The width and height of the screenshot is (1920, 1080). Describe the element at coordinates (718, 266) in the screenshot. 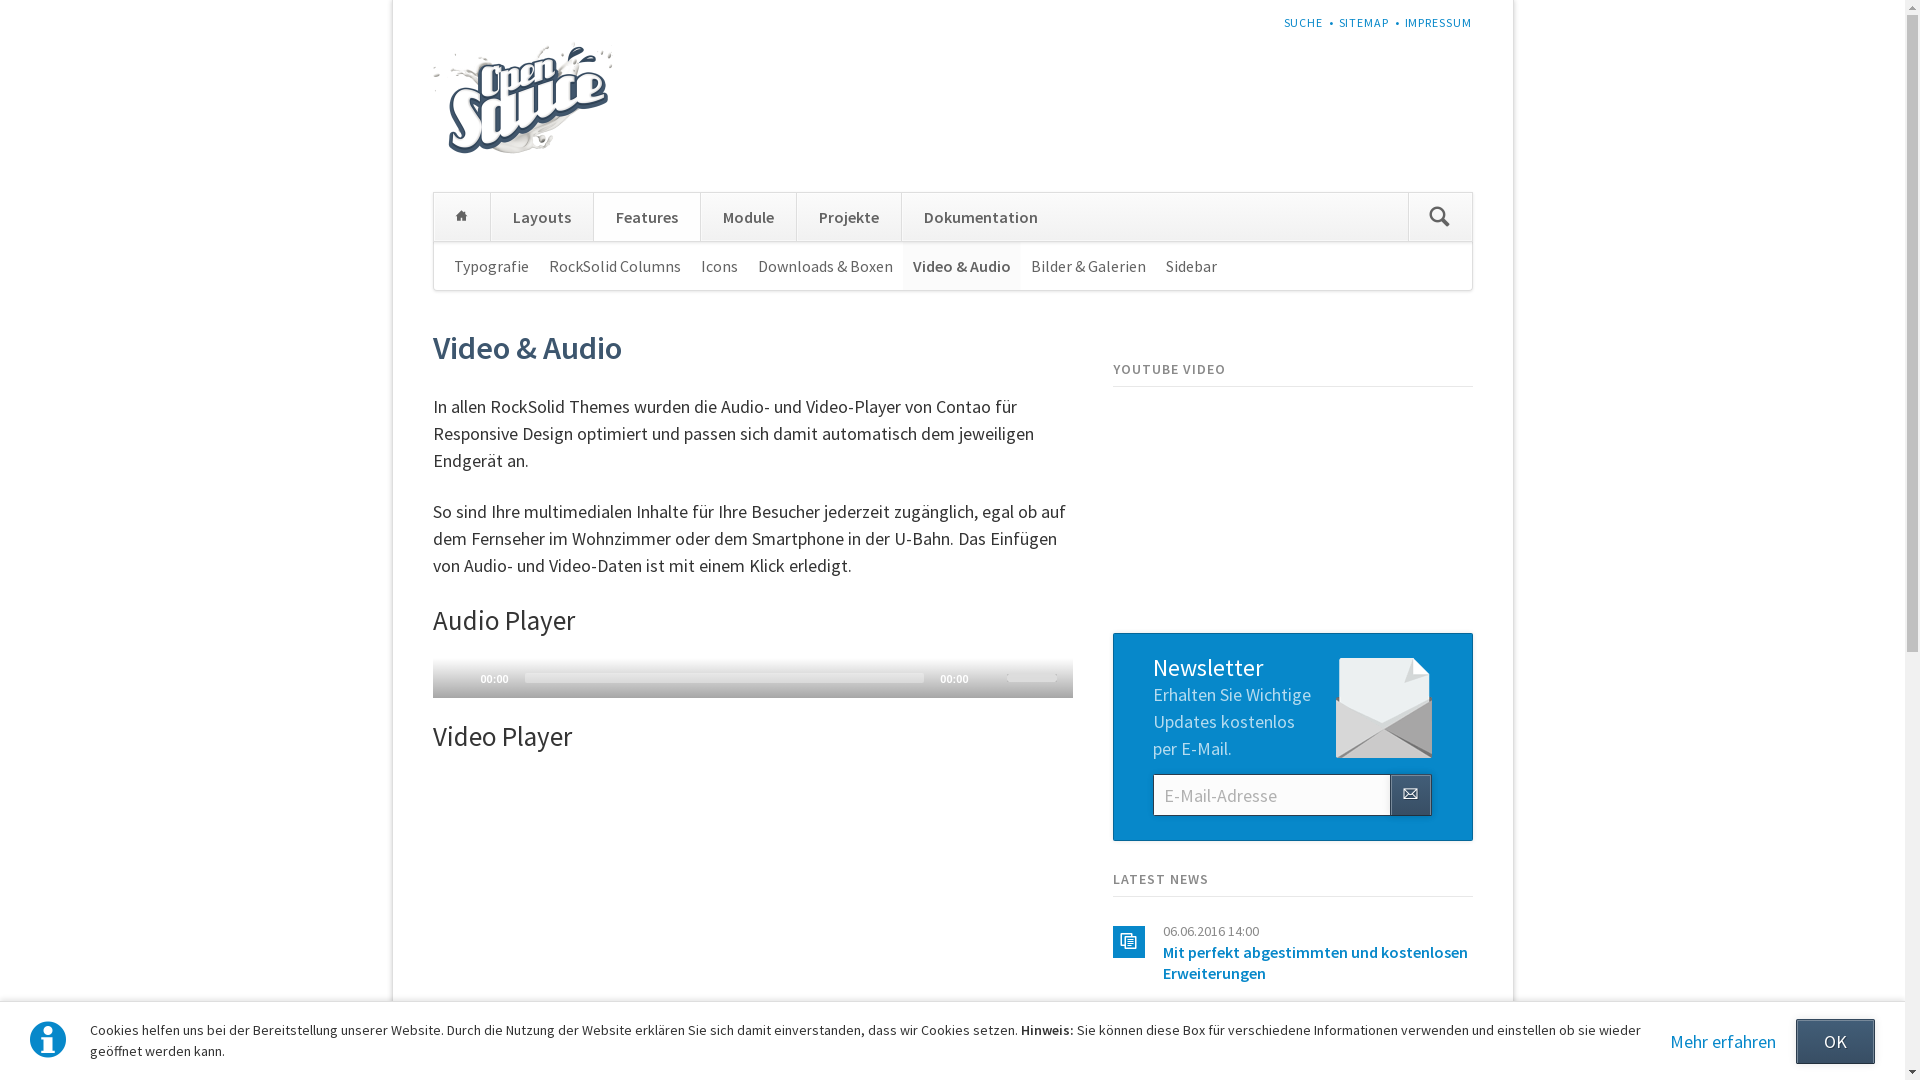

I see `Icons` at that location.